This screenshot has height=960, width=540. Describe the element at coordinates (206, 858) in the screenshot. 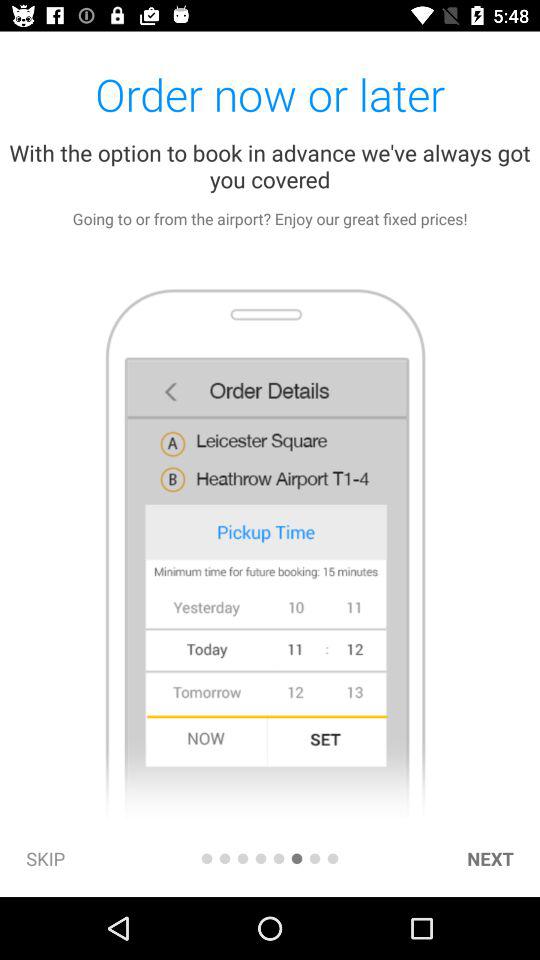

I see `launch the item next to the skip icon` at that location.